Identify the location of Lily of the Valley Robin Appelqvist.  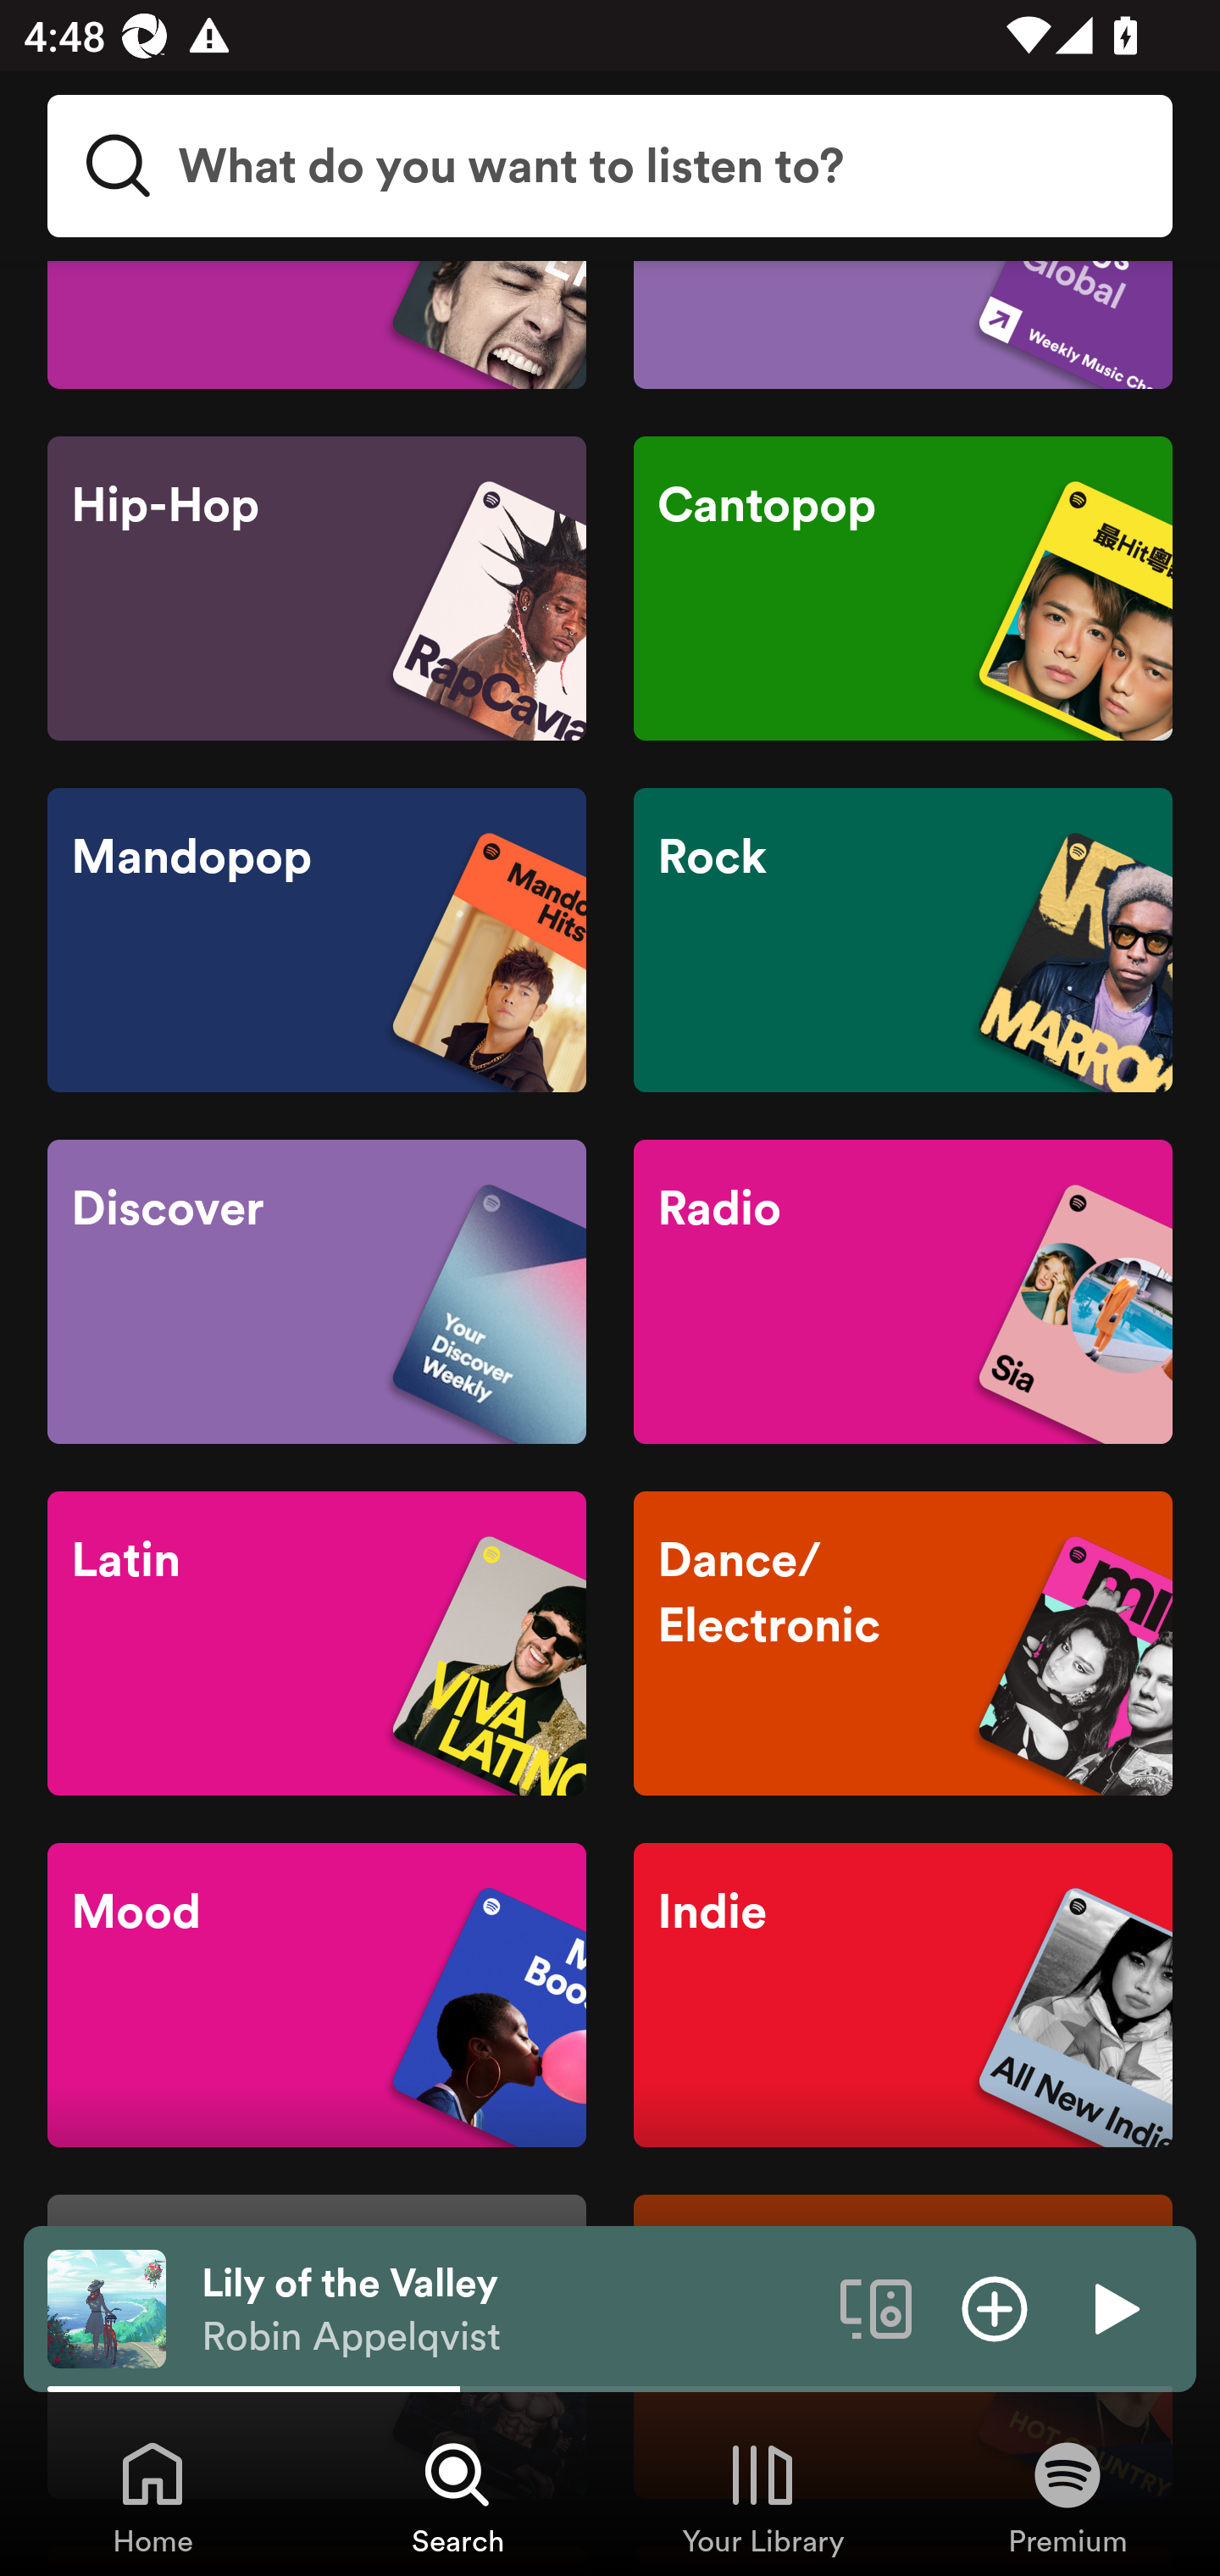
(508, 2309).